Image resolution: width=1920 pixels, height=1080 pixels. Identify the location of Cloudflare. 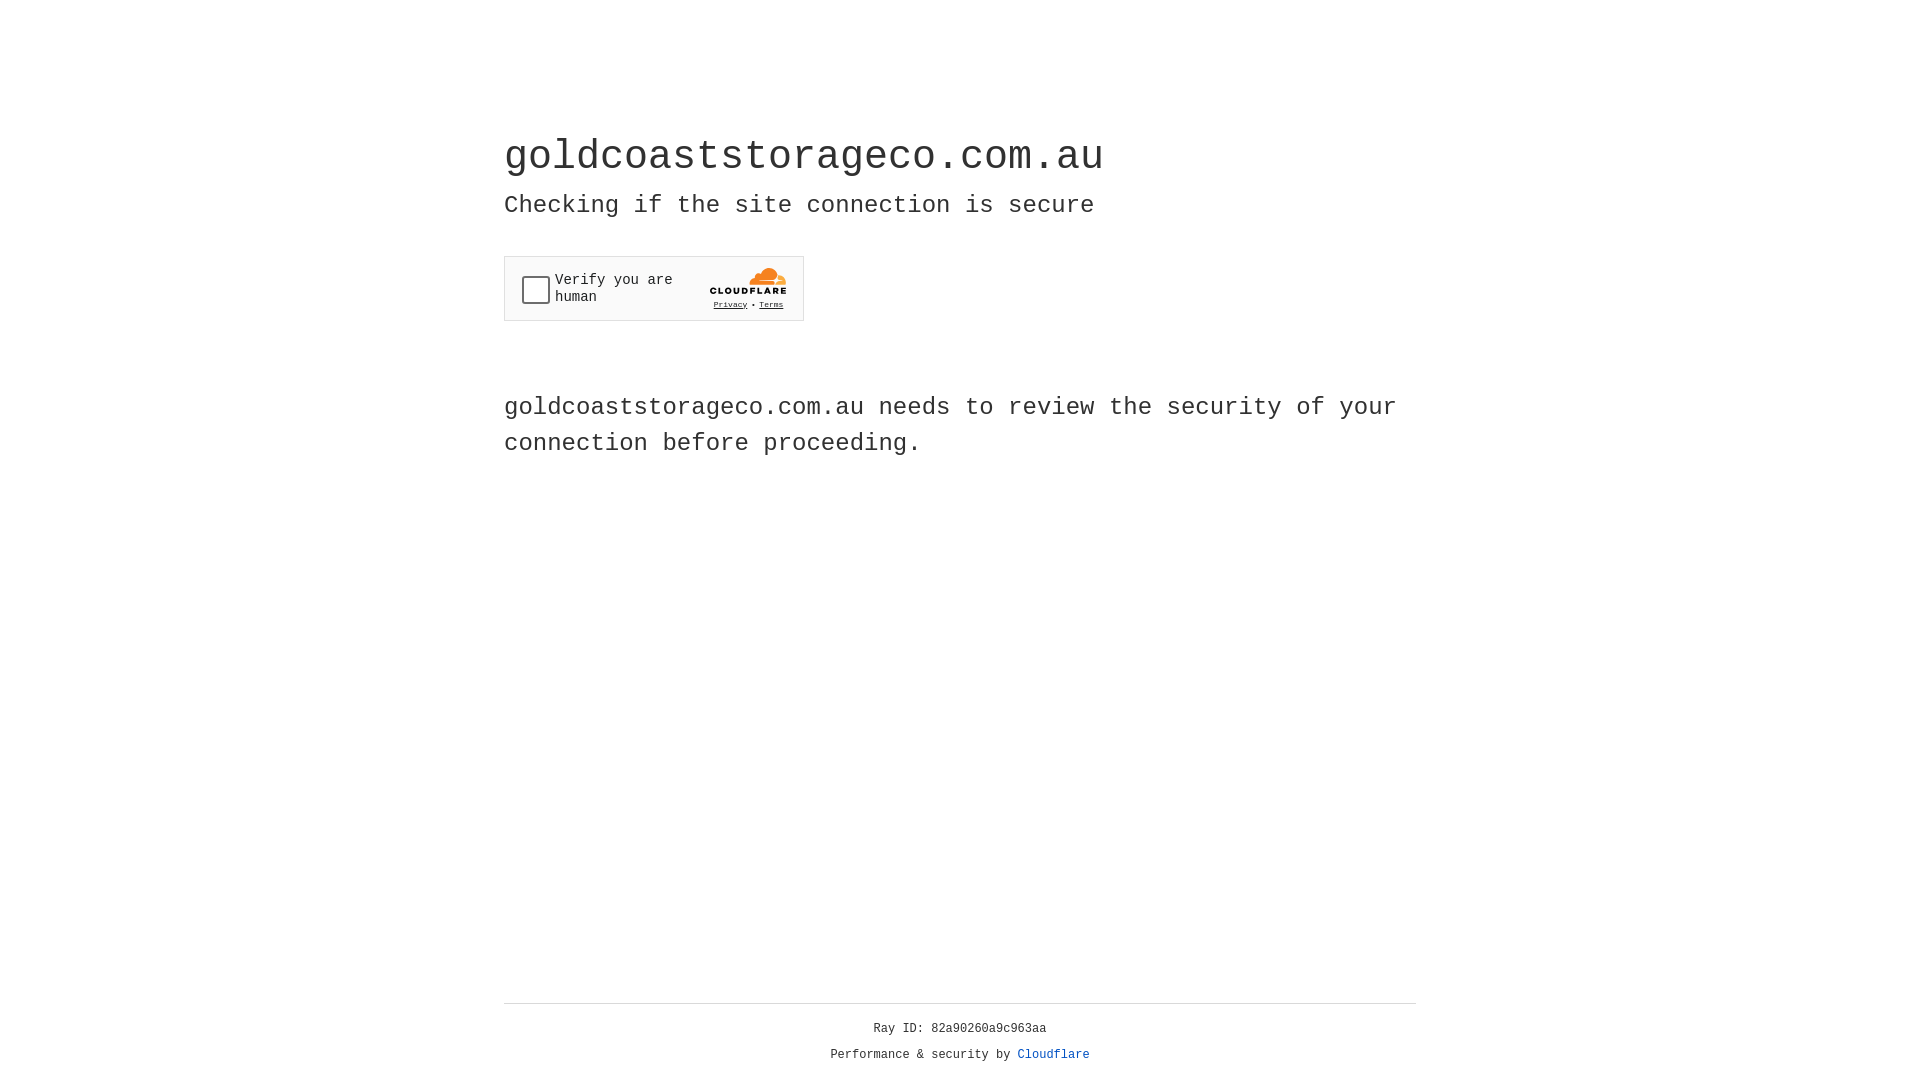
(1054, 1055).